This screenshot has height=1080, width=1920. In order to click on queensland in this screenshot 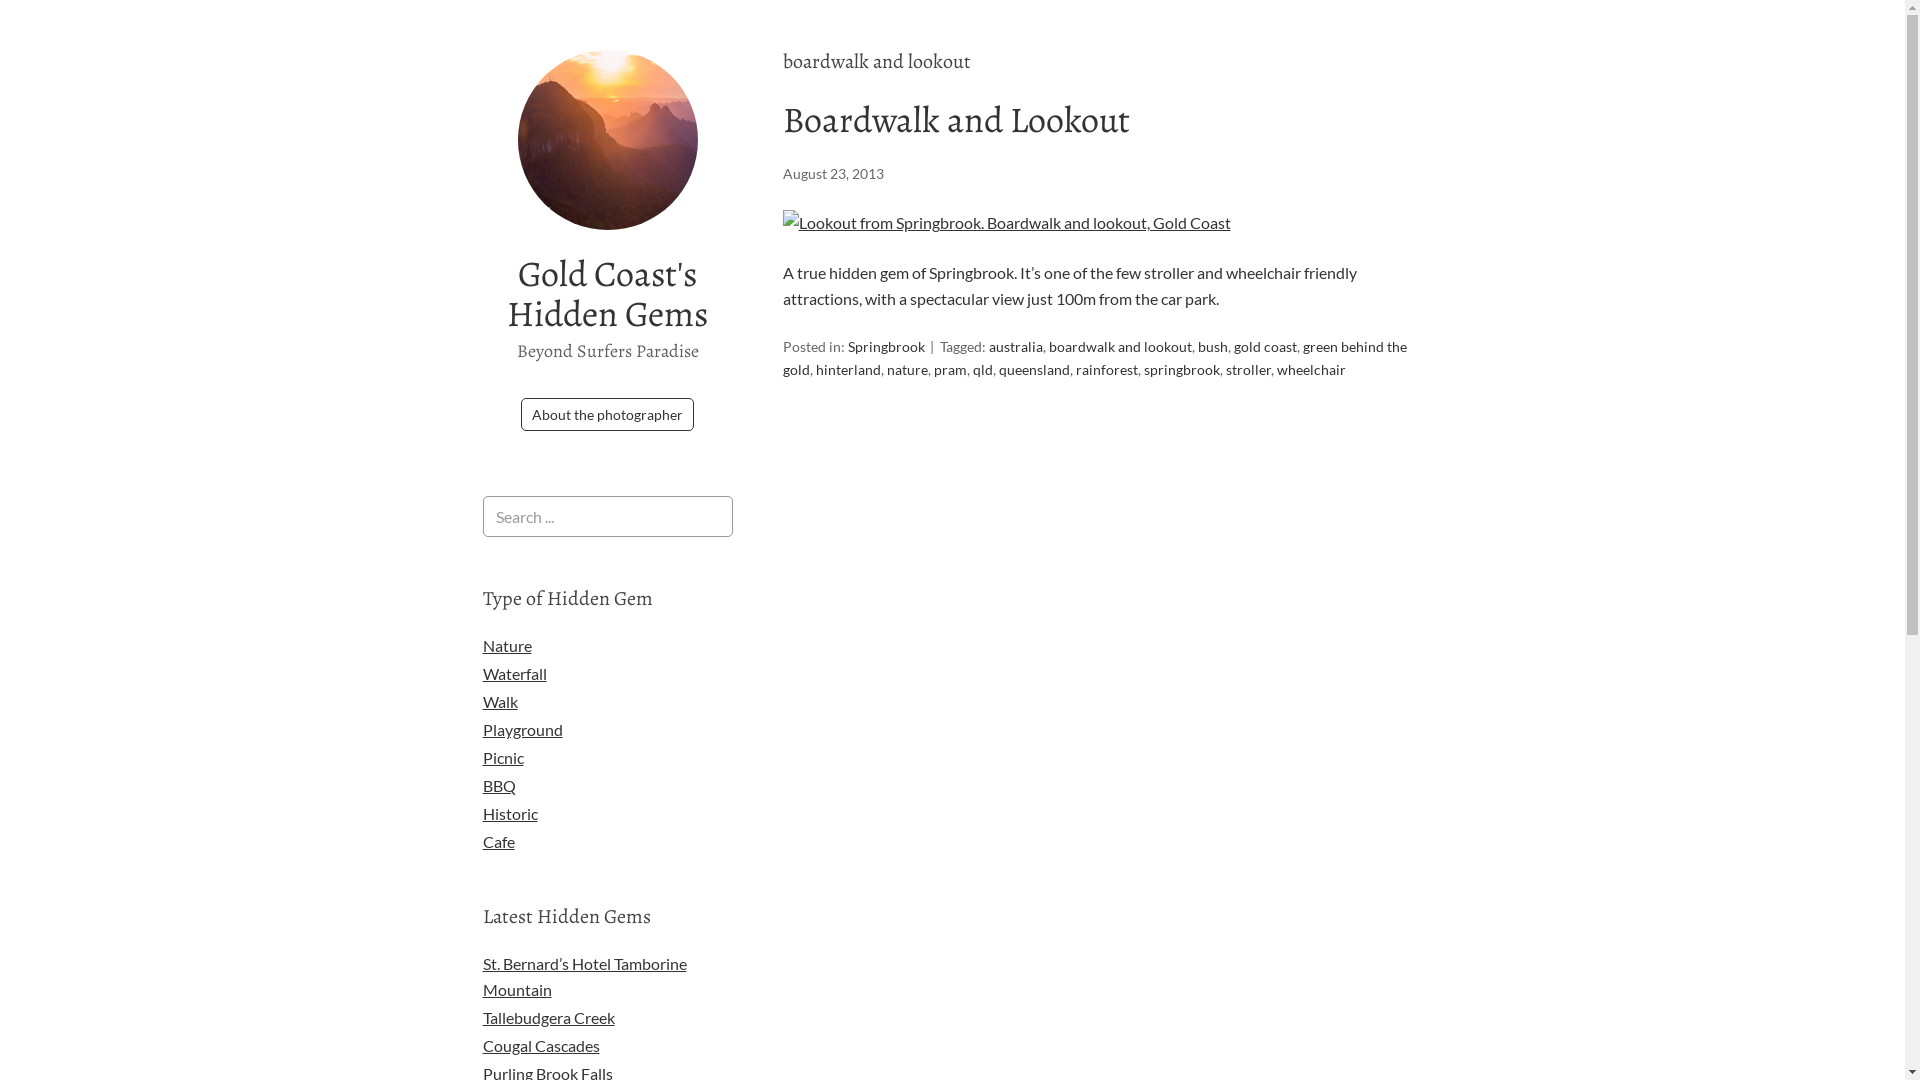, I will do `click(1034, 370)`.